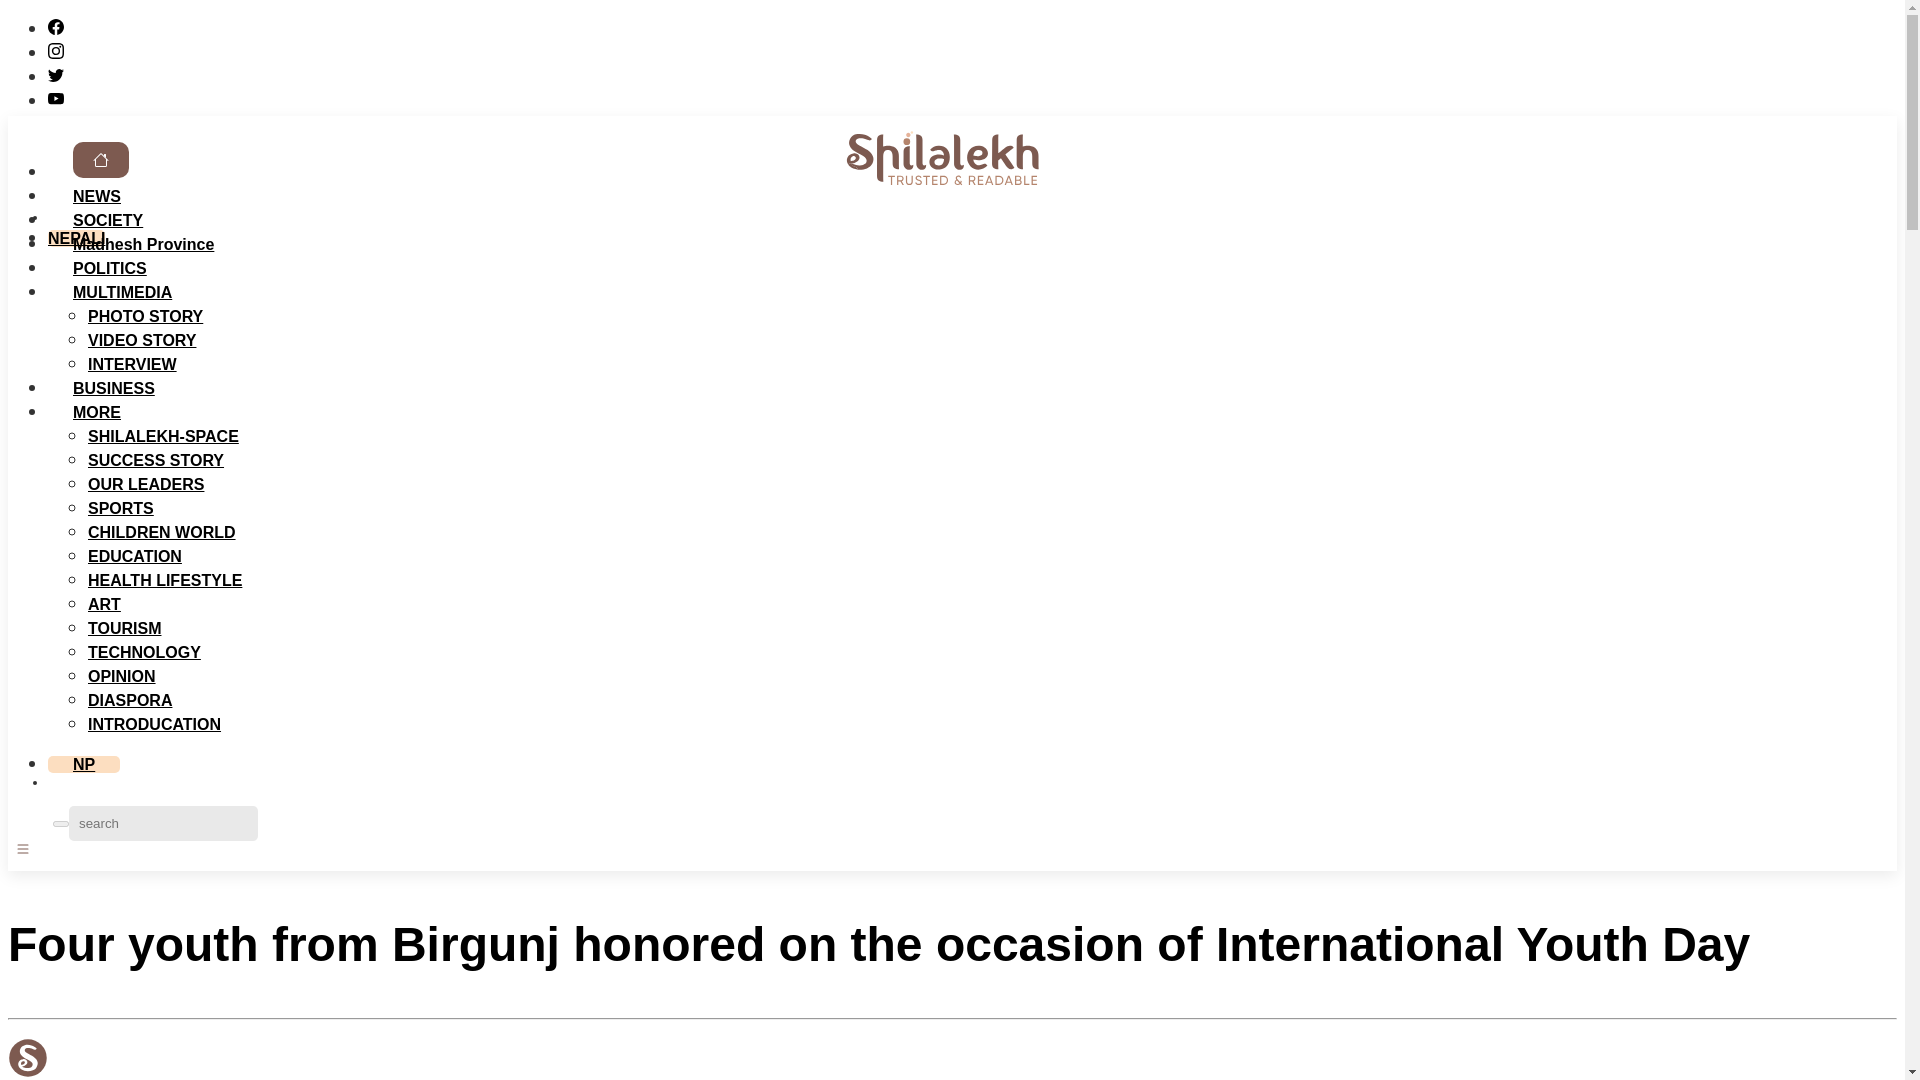 The height and width of the screenshot is (1080, 1920). I want to click on CHILDREN WORLD, so click(162, 532).